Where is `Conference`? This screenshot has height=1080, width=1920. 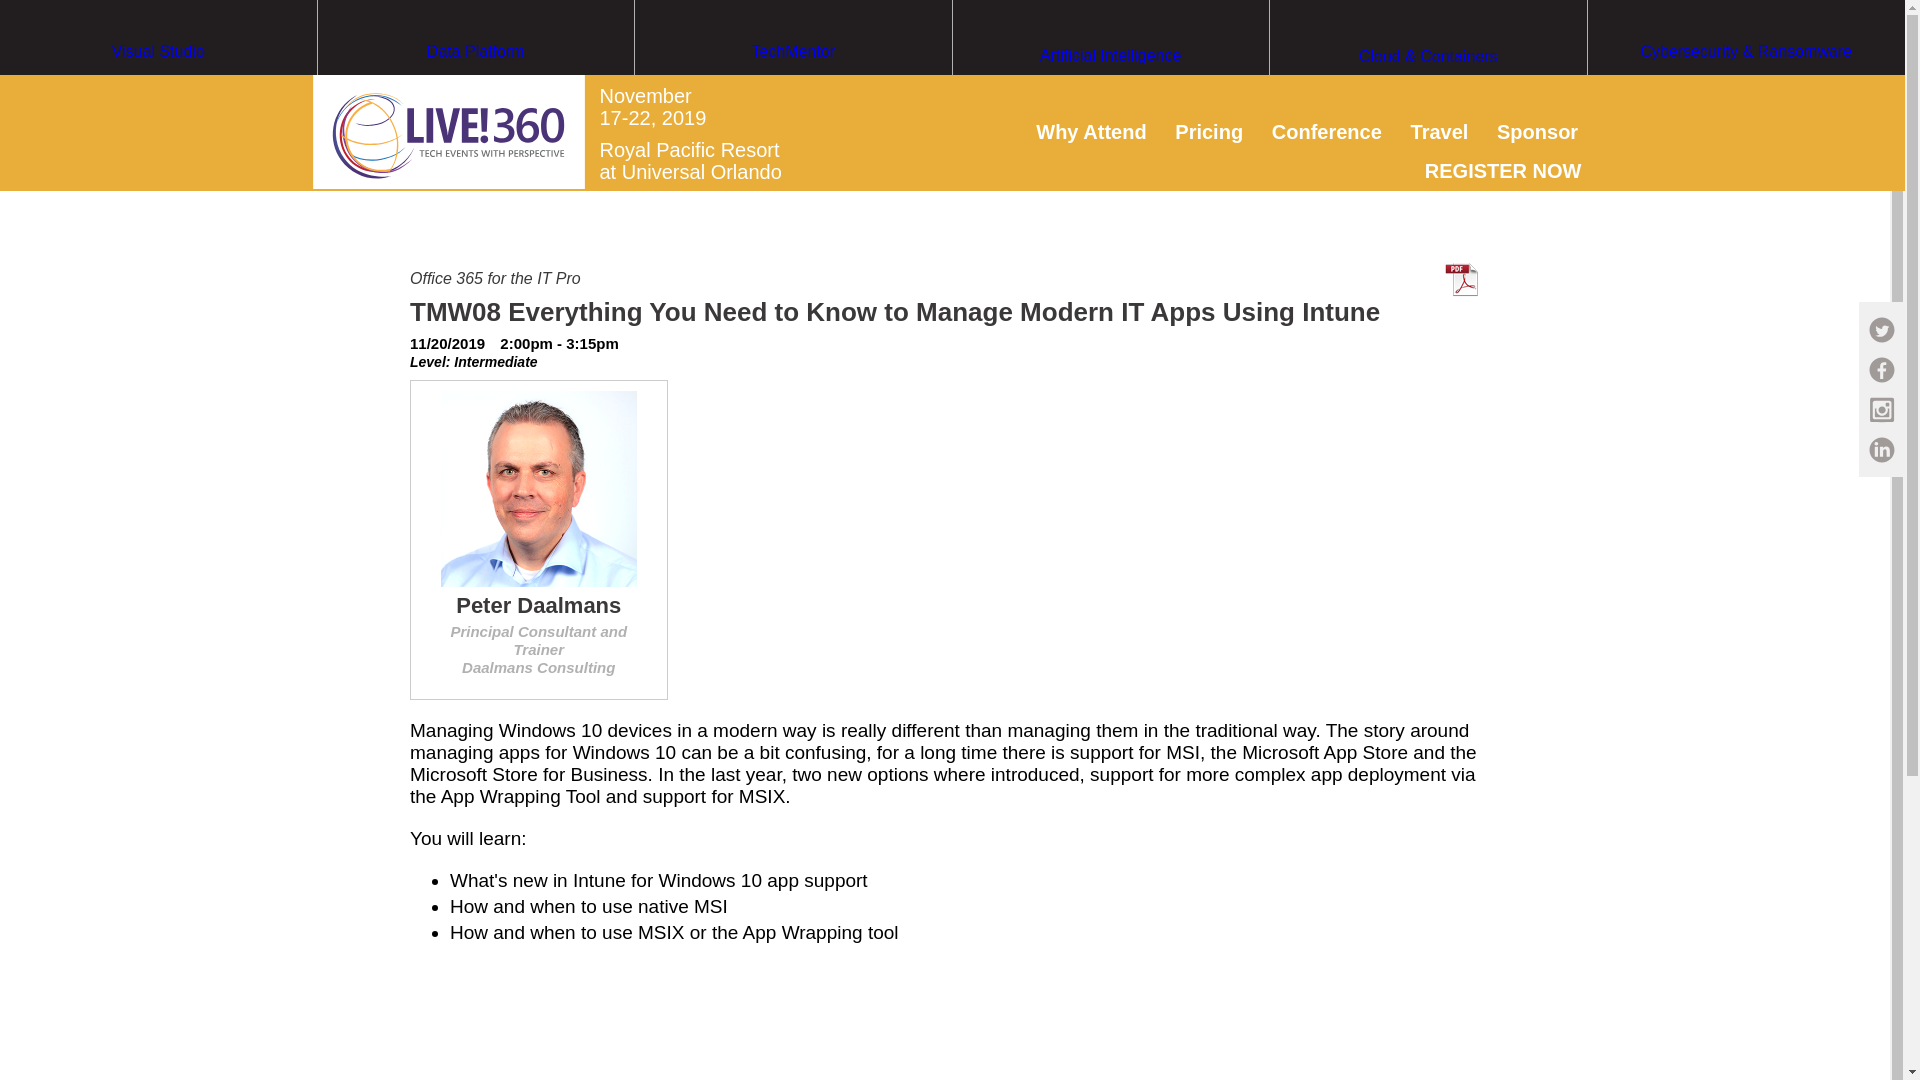 Conference is located at coordinates (1326, 131).